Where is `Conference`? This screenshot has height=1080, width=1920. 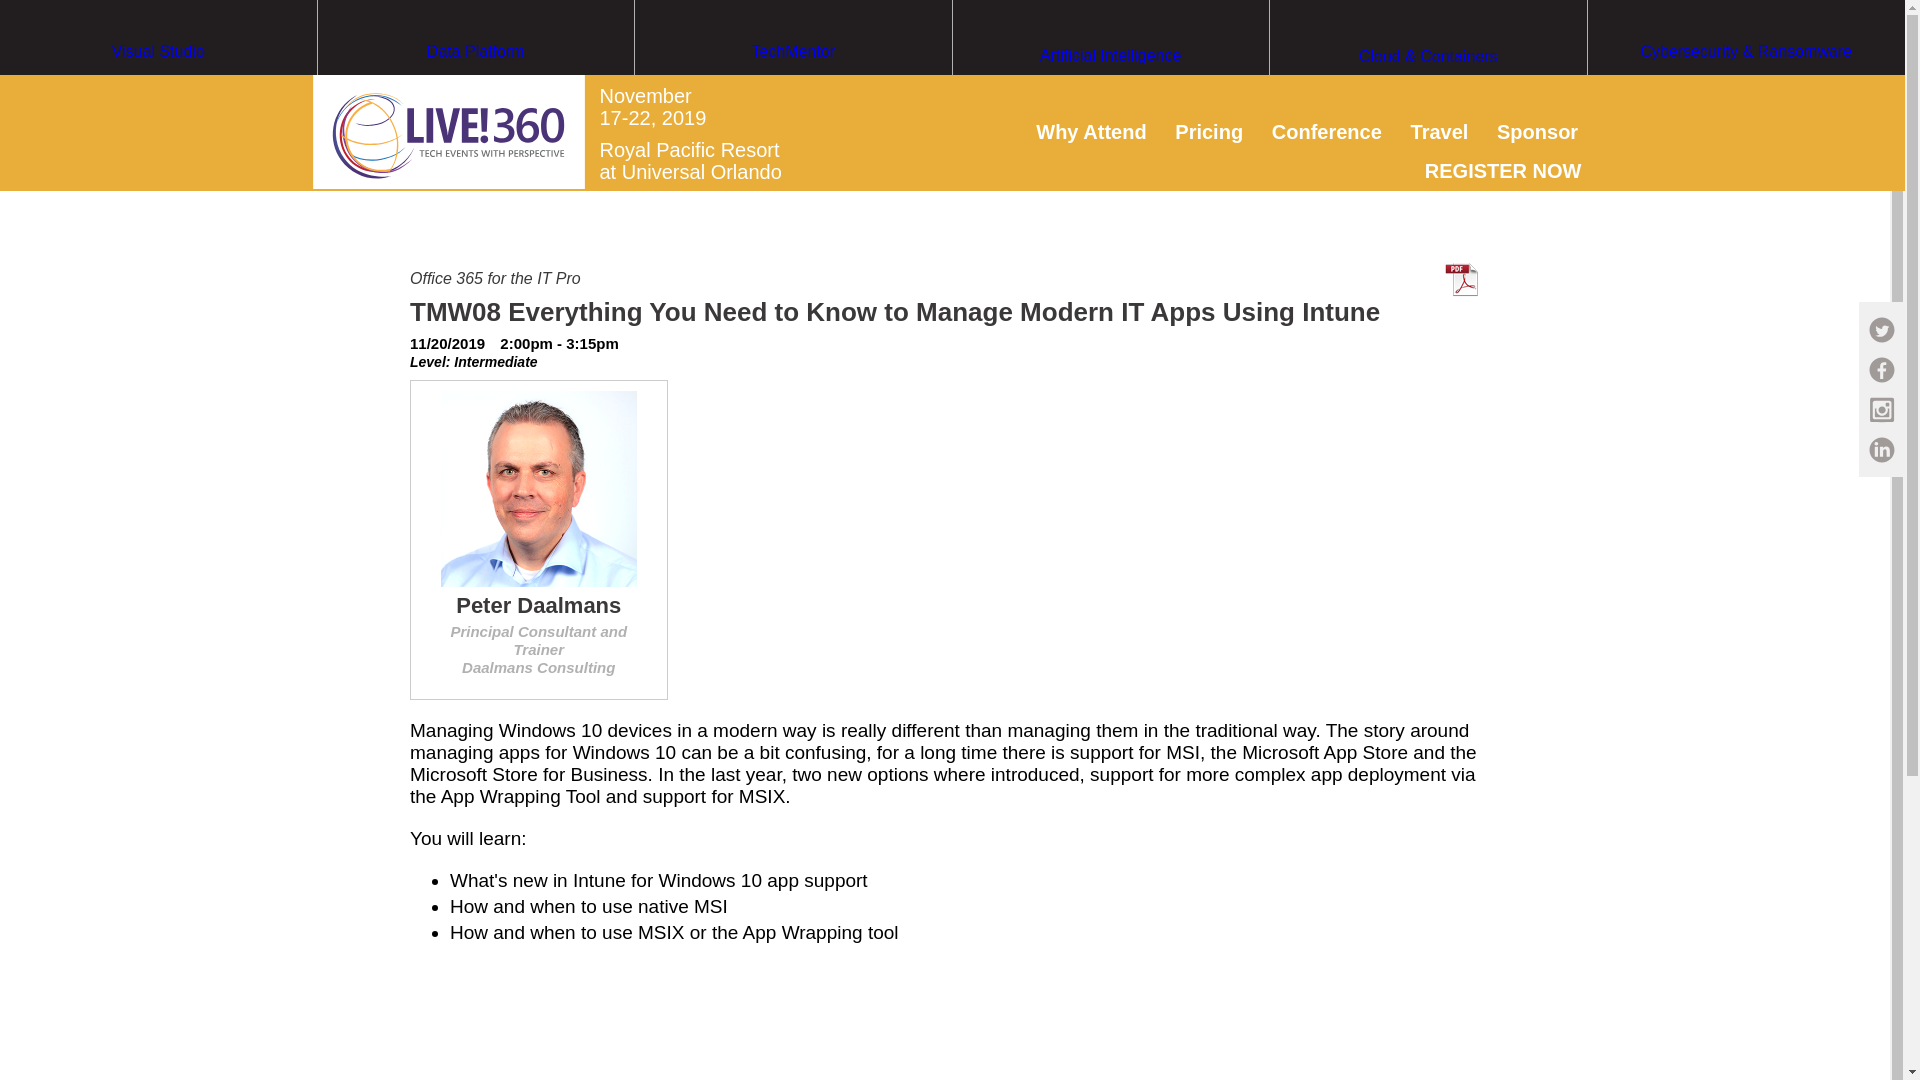 Conference is located at coordinates (1326, 131).